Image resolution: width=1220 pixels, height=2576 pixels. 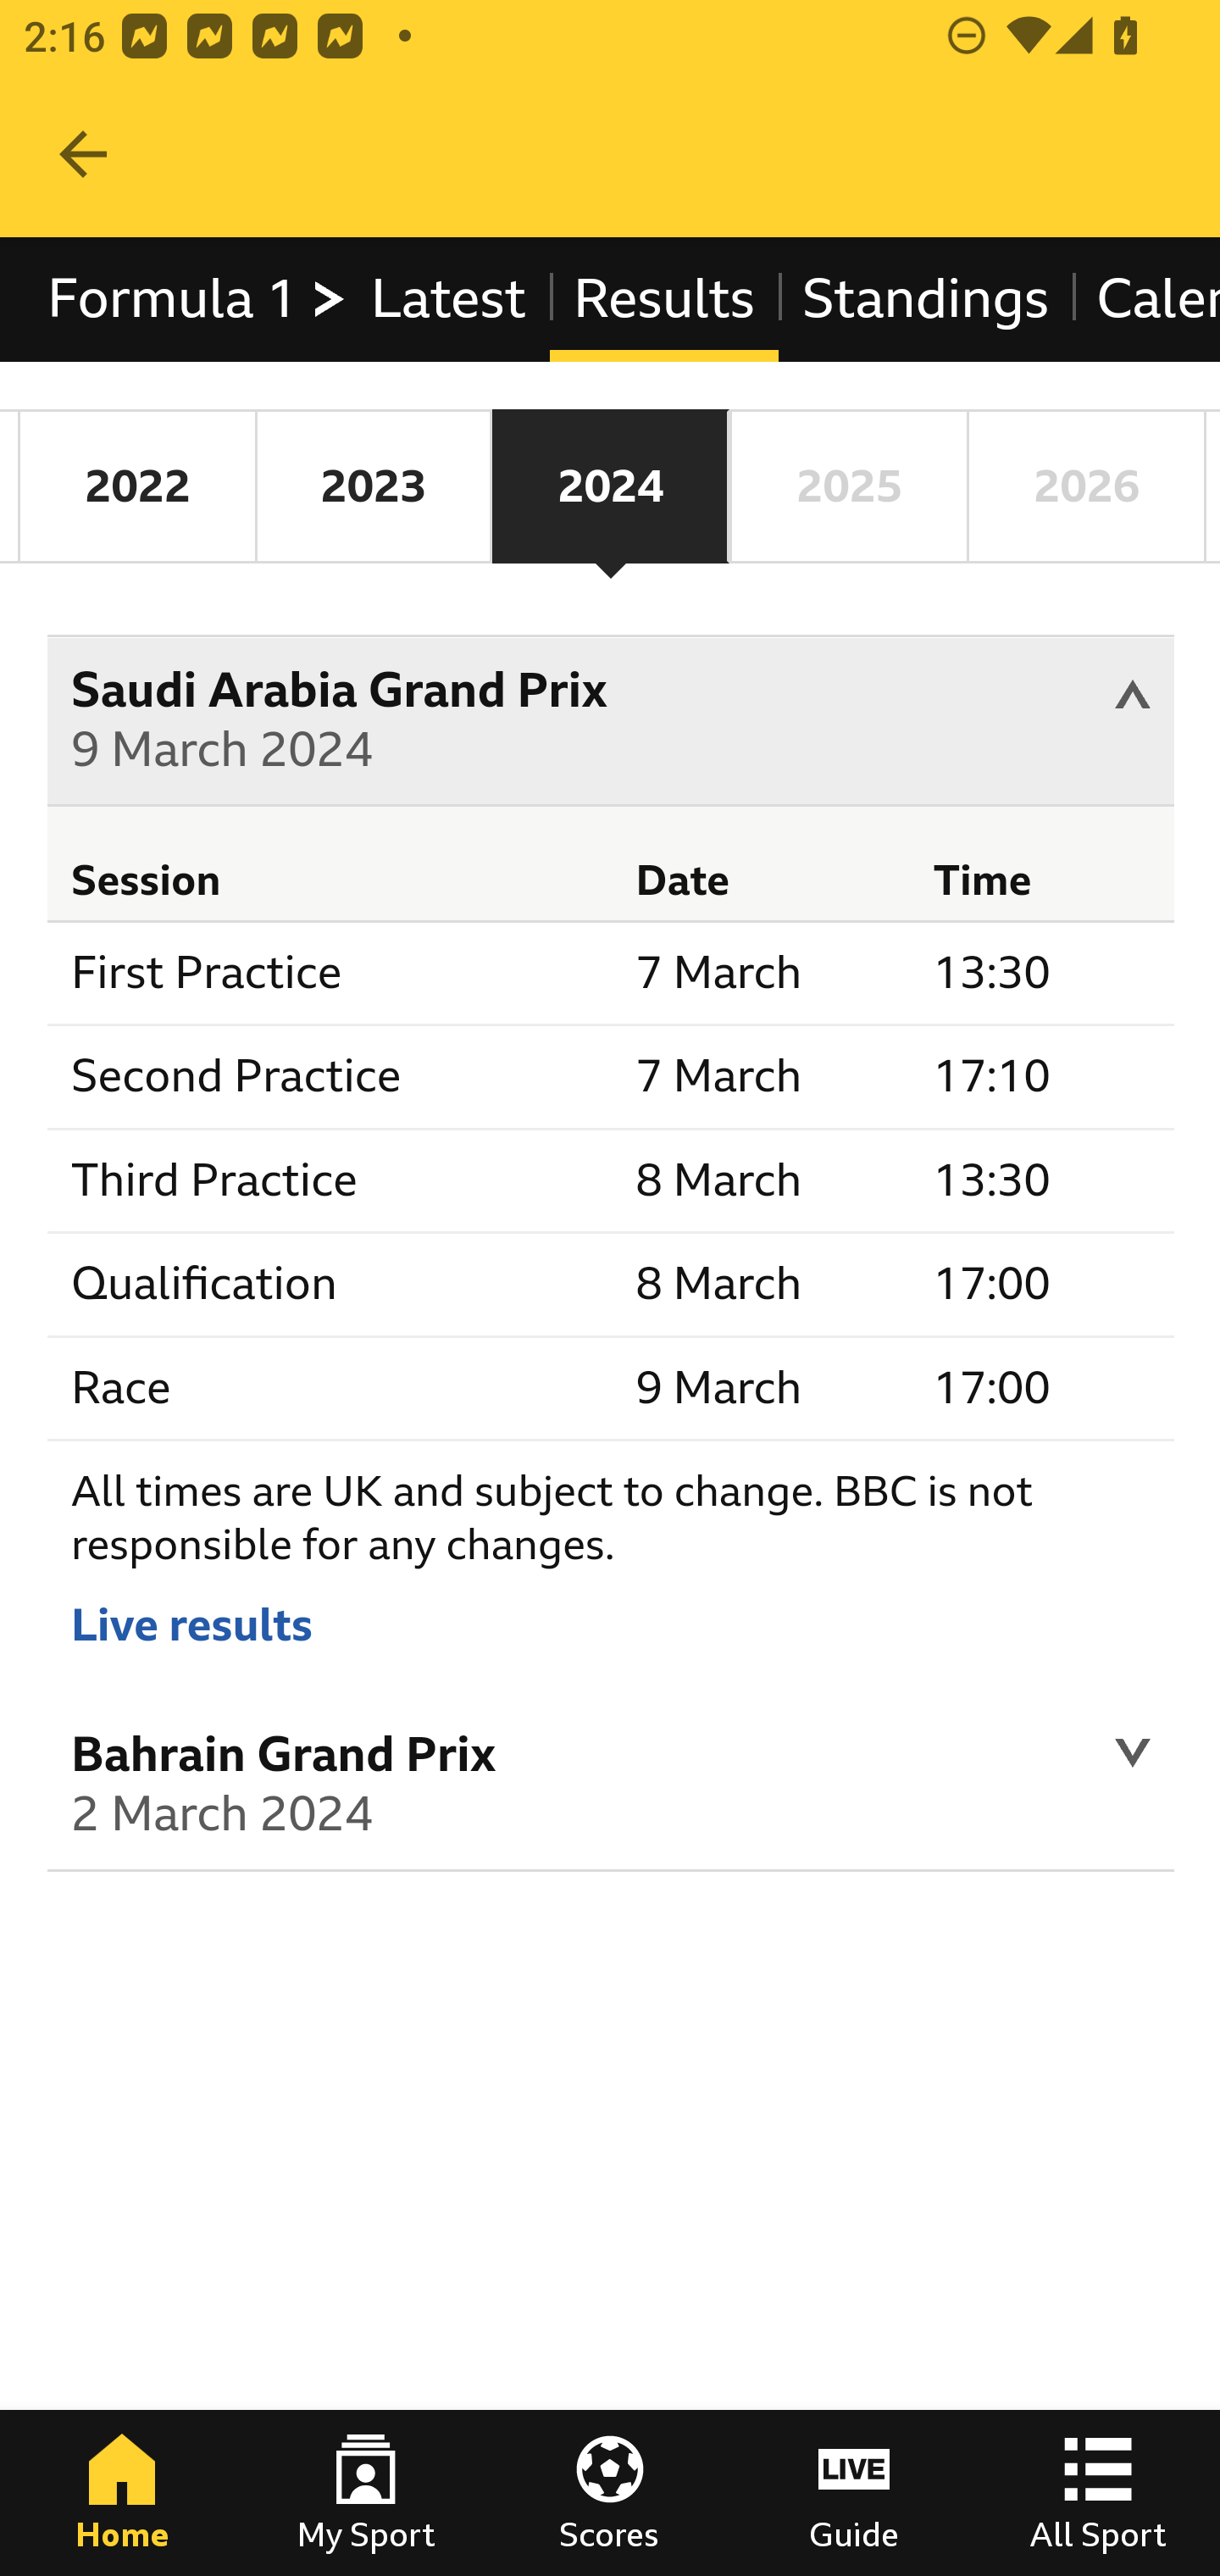 What do you see at coordinates (137, 486) in the screenshot?
I see `2022` at bounding box center [137, 486].